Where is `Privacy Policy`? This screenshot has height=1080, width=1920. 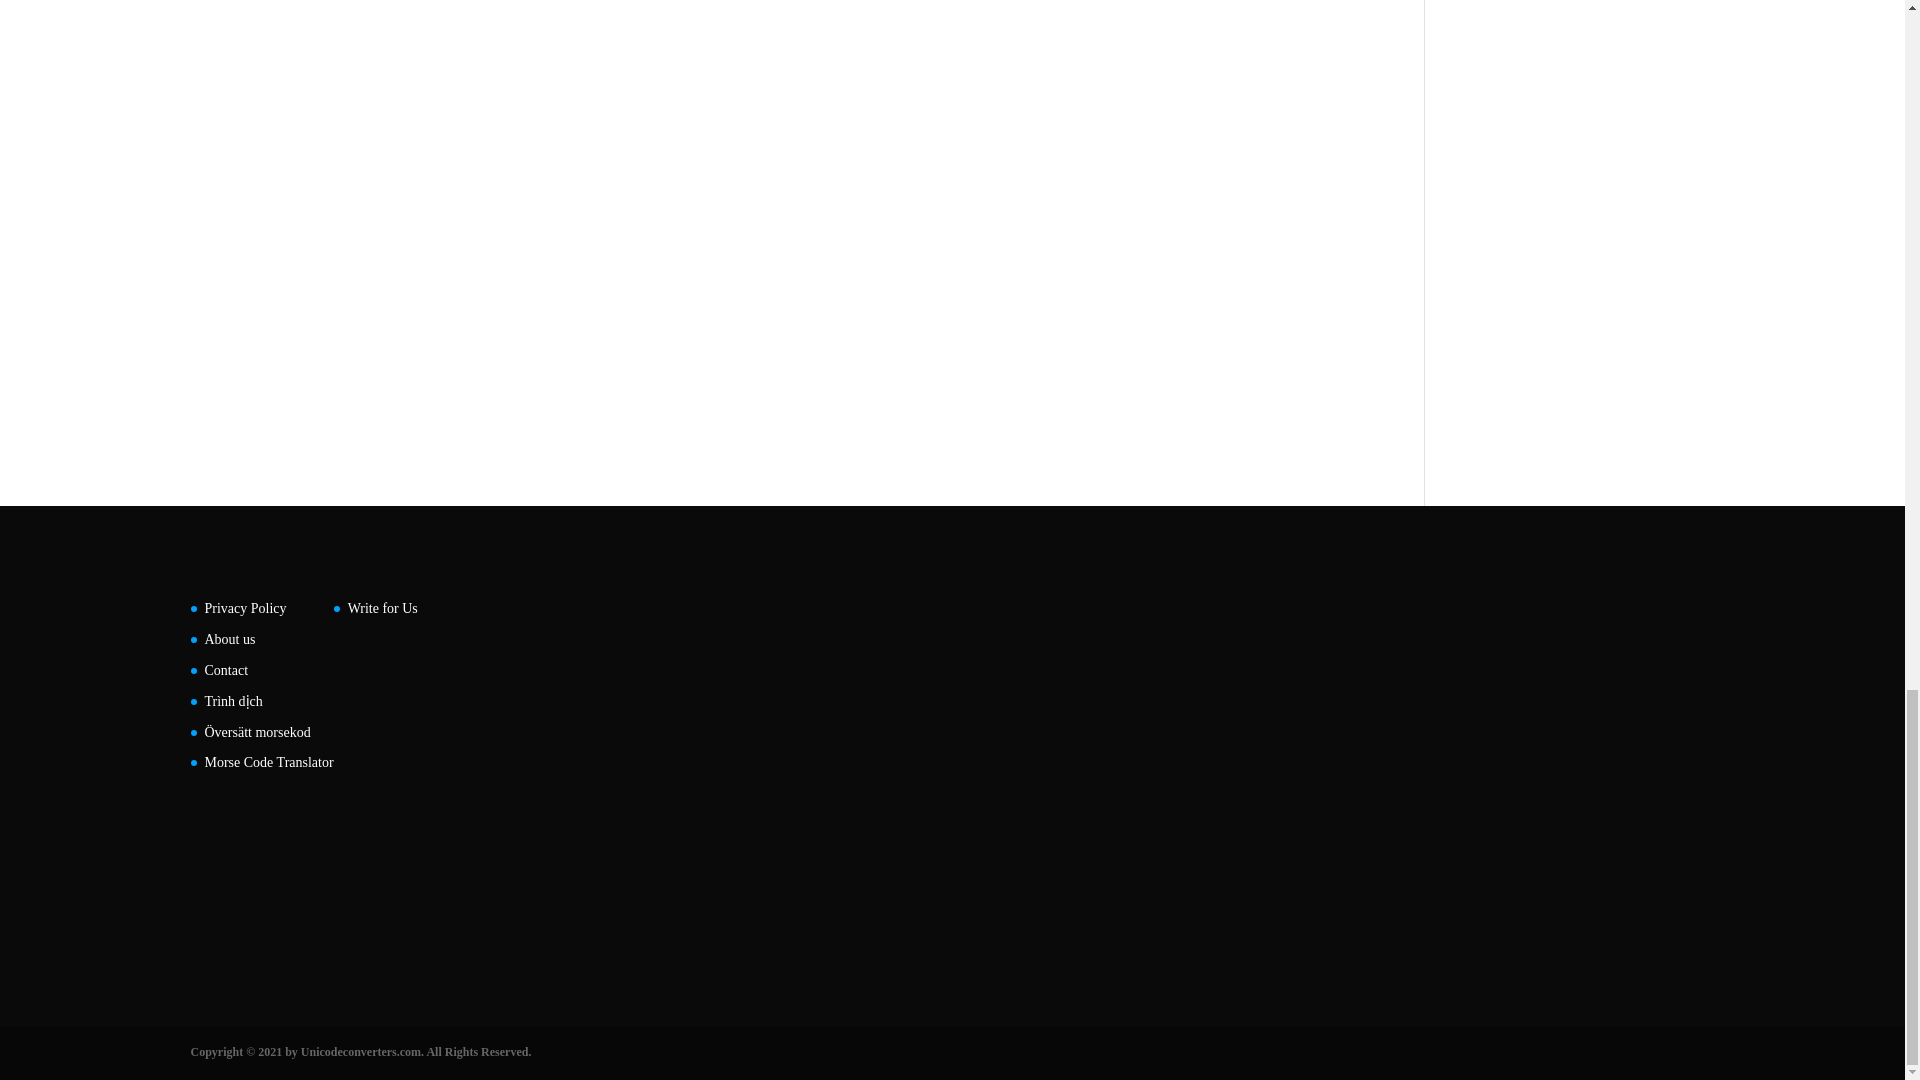 Privacy Policy is located at coordinates (244, 608).